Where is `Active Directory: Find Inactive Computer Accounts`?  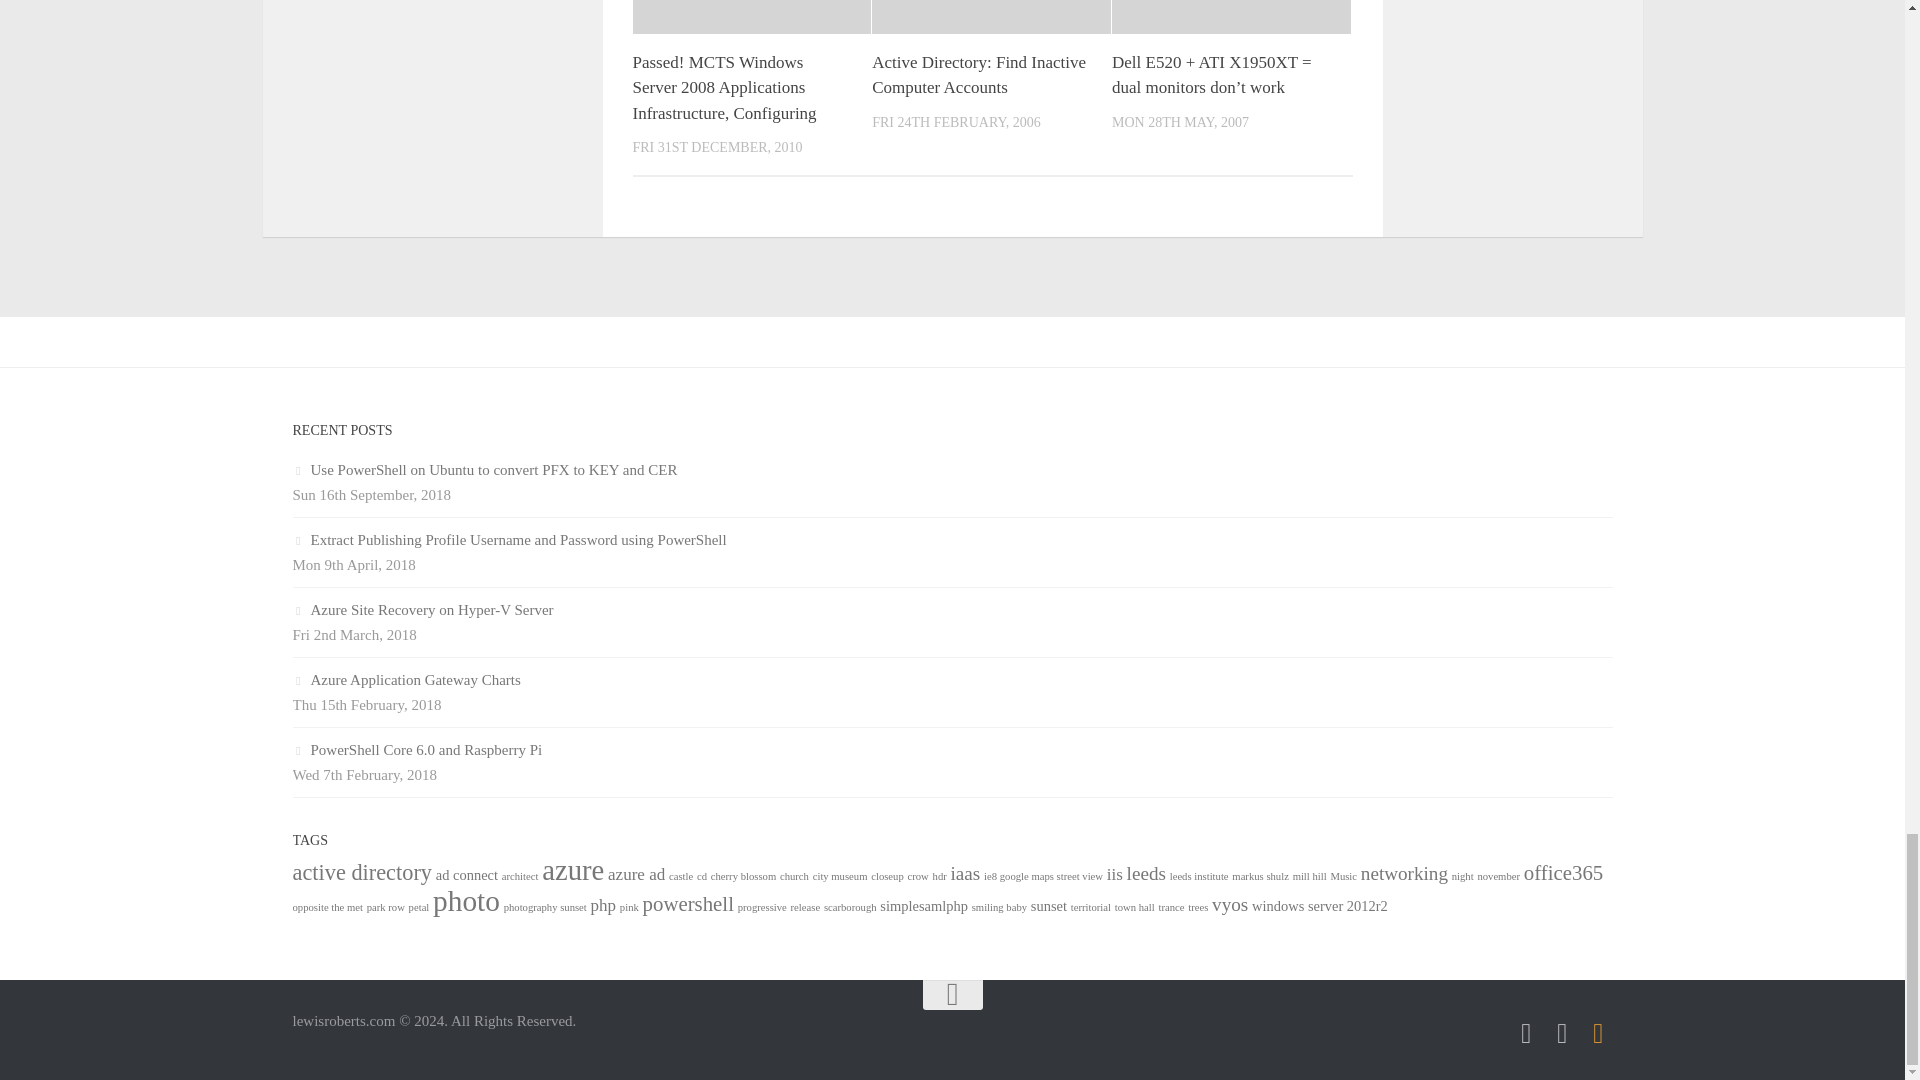
Active Directory: Find Inactive Computer Accounts is located at coordinates (978, 75).